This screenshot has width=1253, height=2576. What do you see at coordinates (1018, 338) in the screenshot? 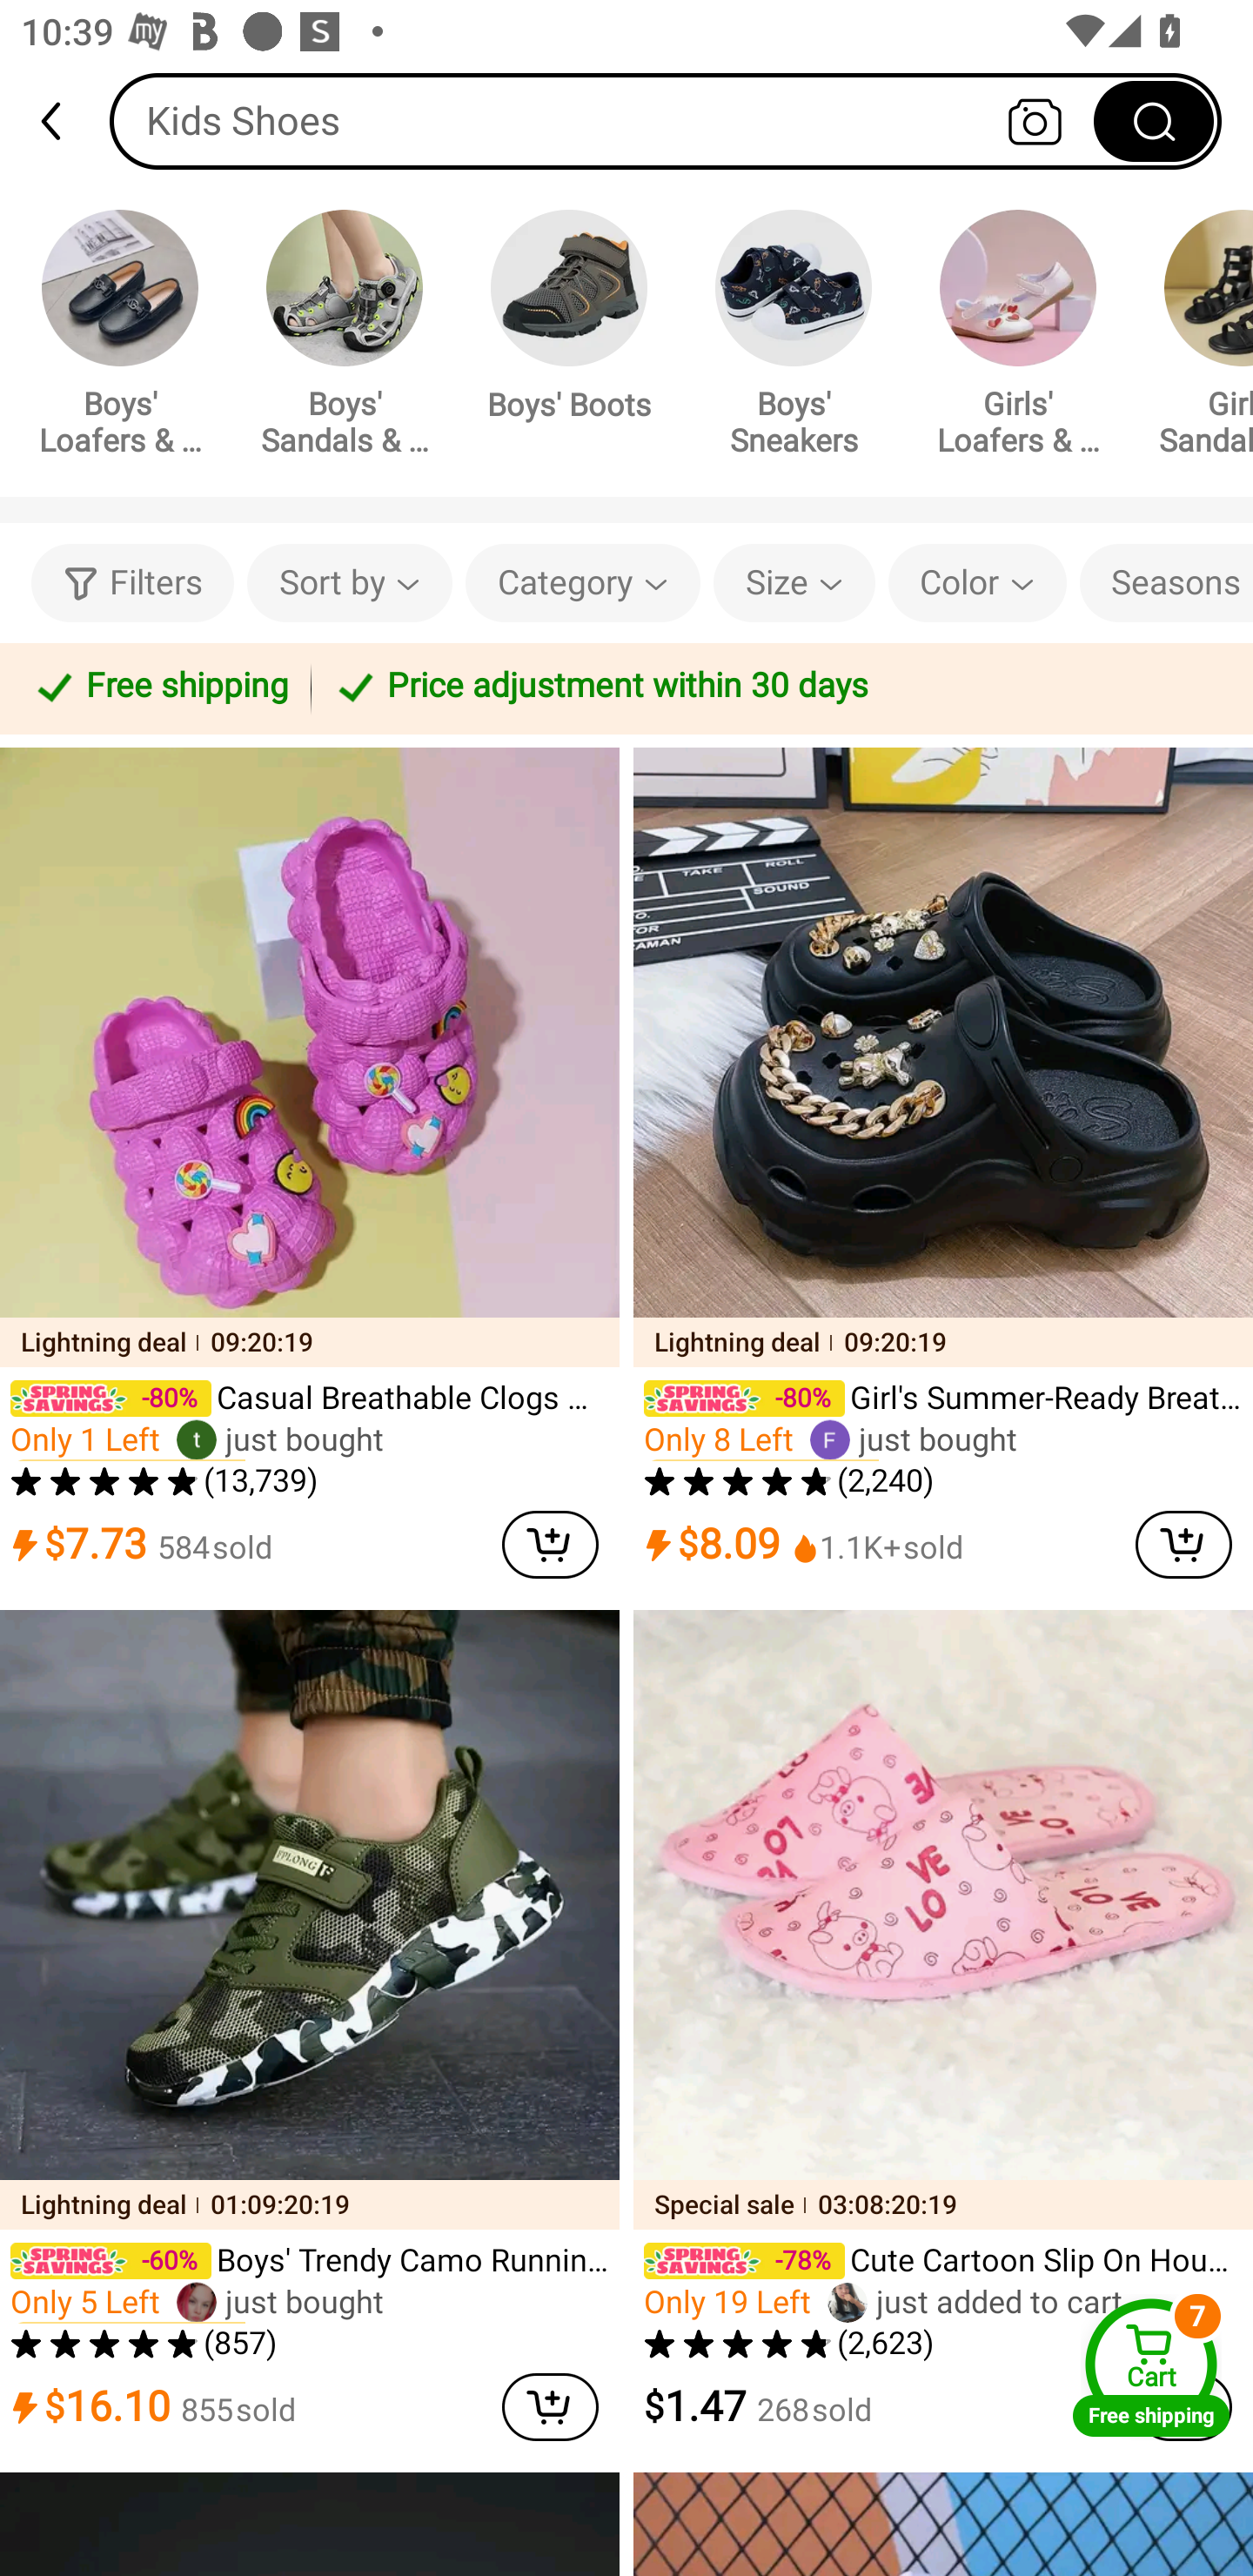
I see `Girls' Loafers & Slip-Ons` at bounding box center [1018, 338].